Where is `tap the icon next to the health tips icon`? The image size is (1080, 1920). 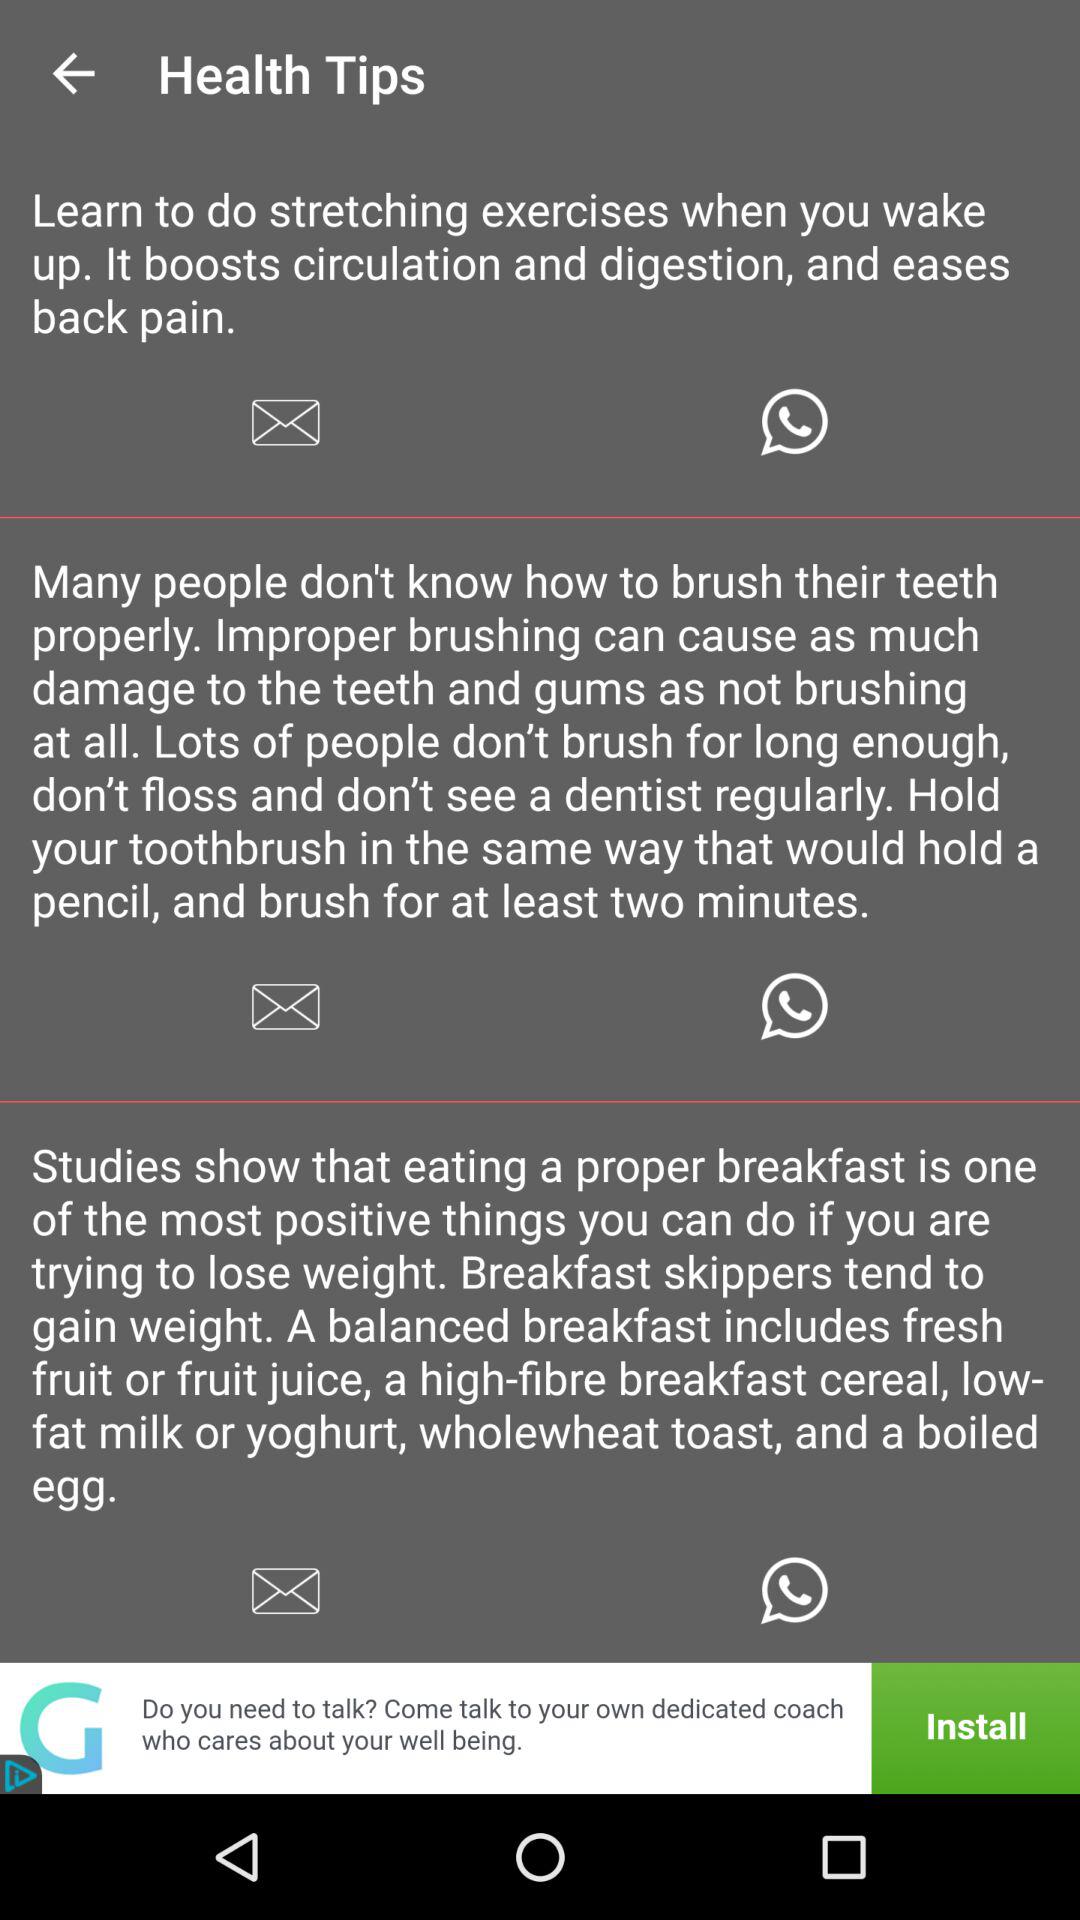
tap the icon next to the health tips icon is located at coordinates (73, 74).